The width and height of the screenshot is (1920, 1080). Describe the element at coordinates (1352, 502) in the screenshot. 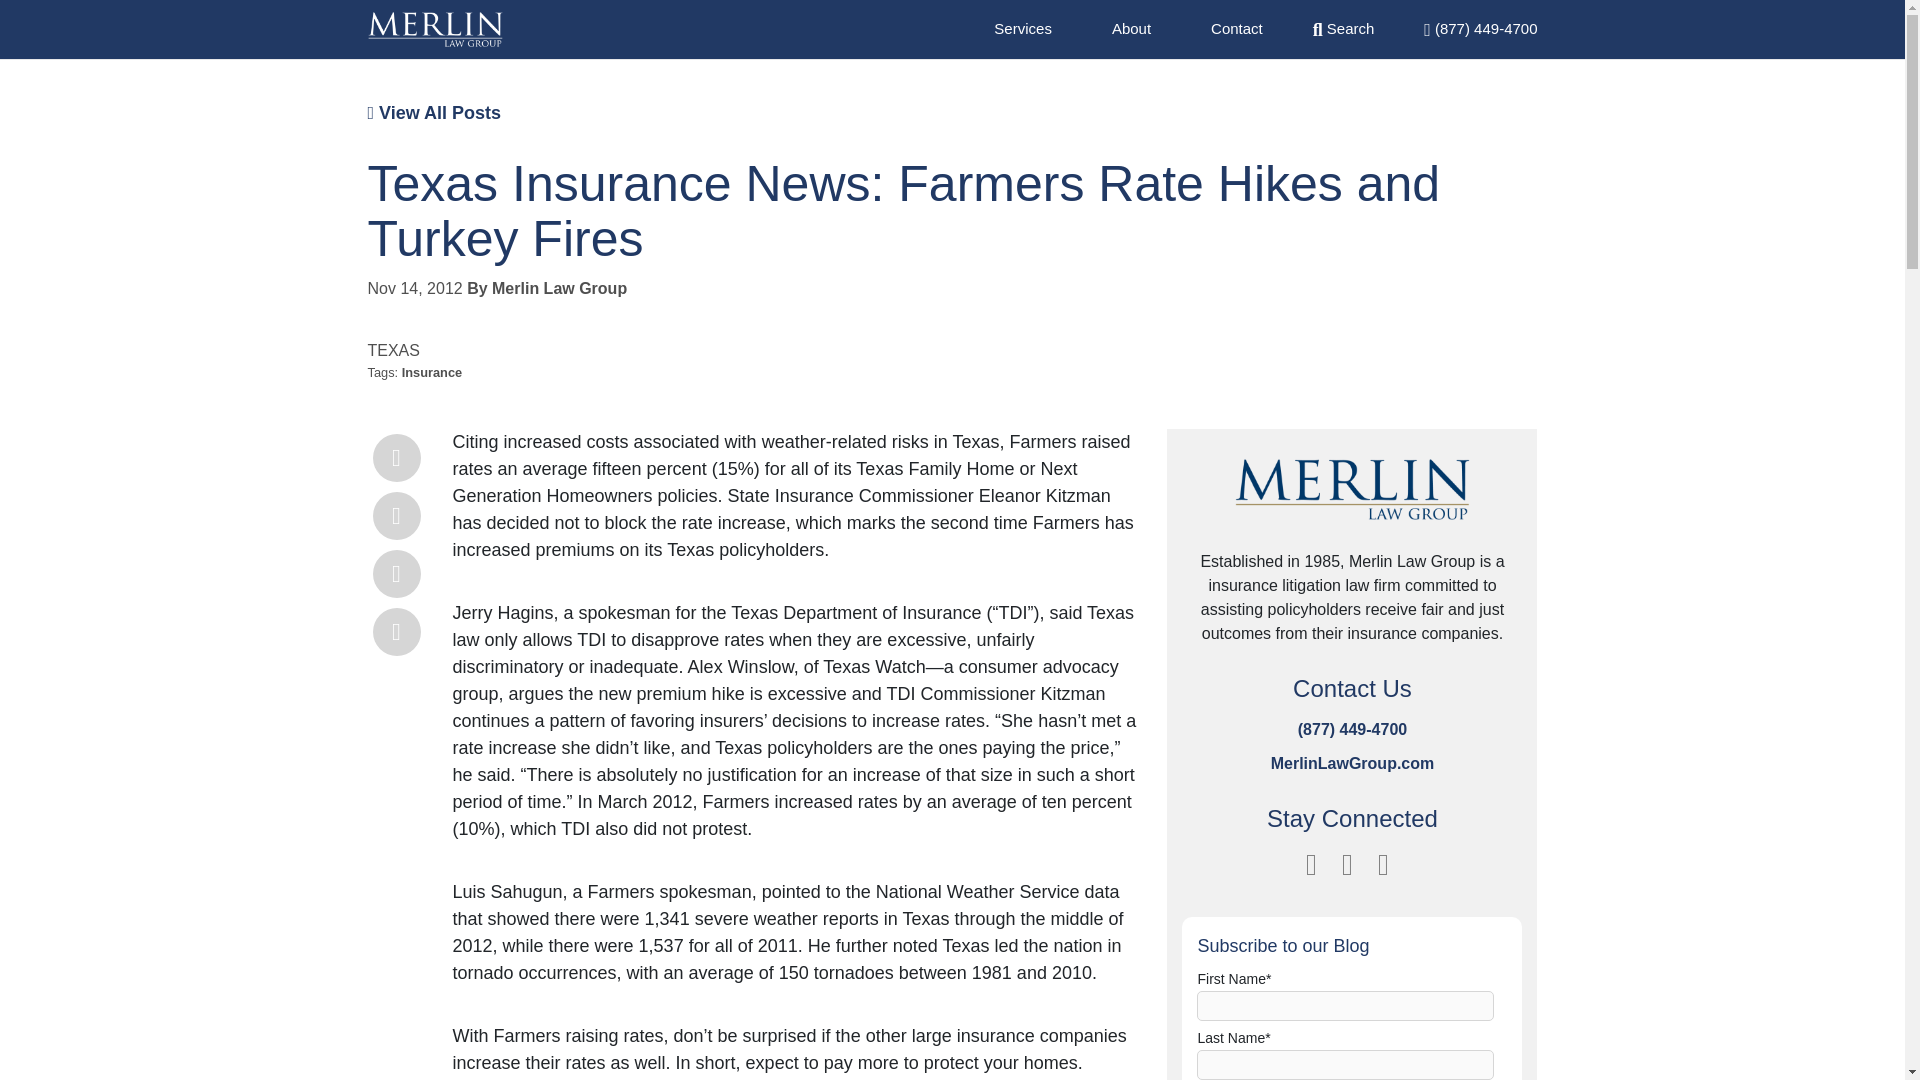

I see `Property Insurance Coverage Law Blog` at that location.